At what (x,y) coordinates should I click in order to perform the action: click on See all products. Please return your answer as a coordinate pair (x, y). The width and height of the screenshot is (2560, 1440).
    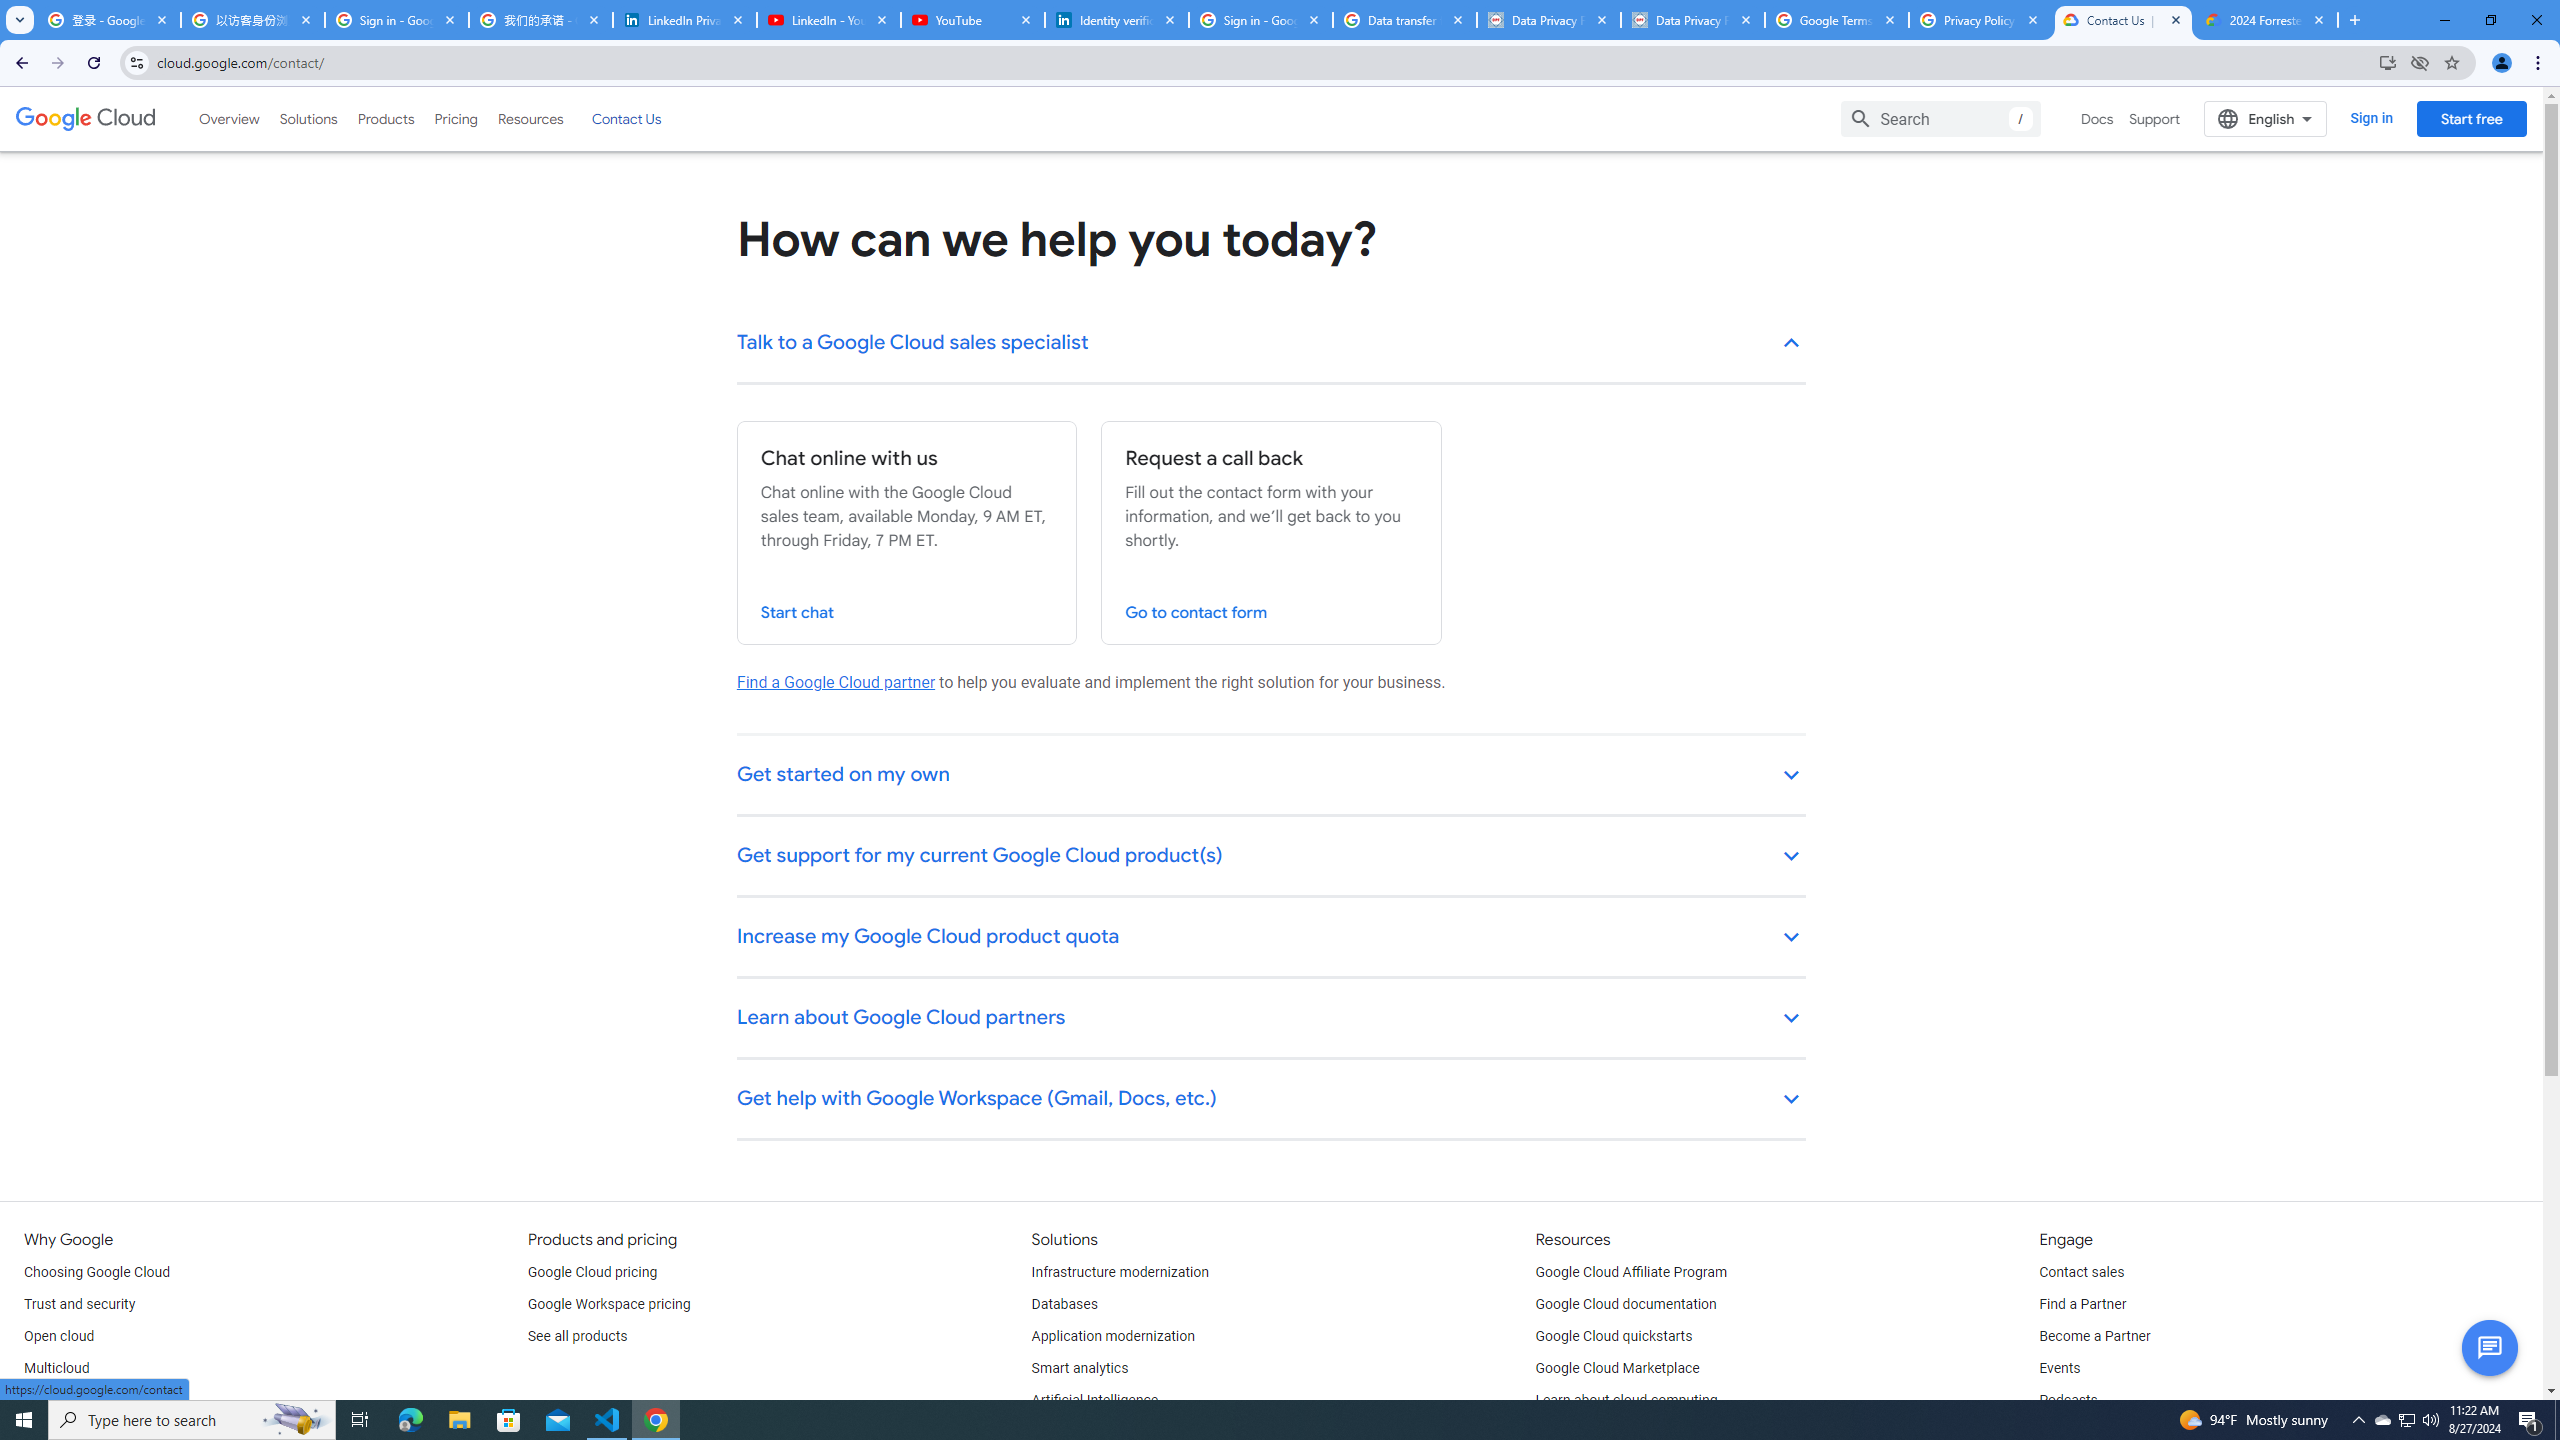
    Looking at the image, I should click on (577, 1336).